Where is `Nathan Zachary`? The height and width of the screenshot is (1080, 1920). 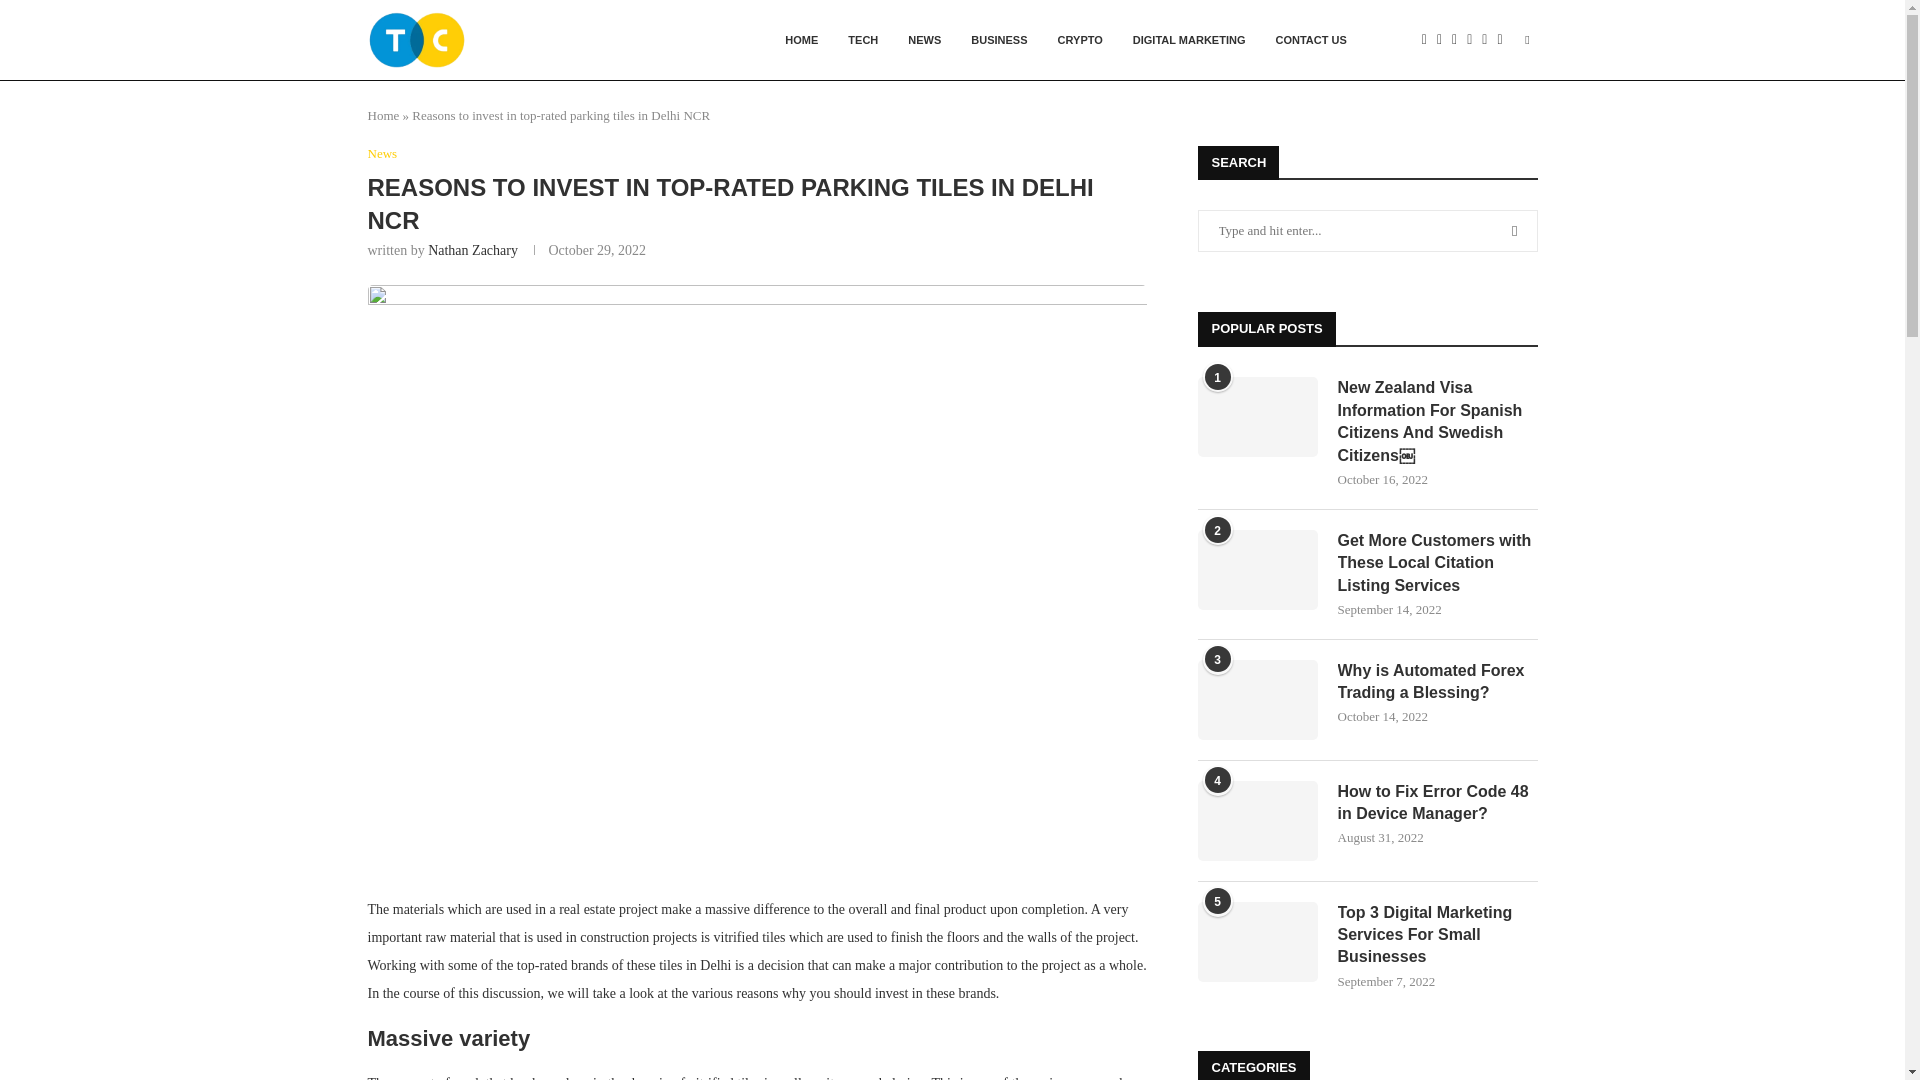
Nathan Zachary is located at coordinates (473, 250).